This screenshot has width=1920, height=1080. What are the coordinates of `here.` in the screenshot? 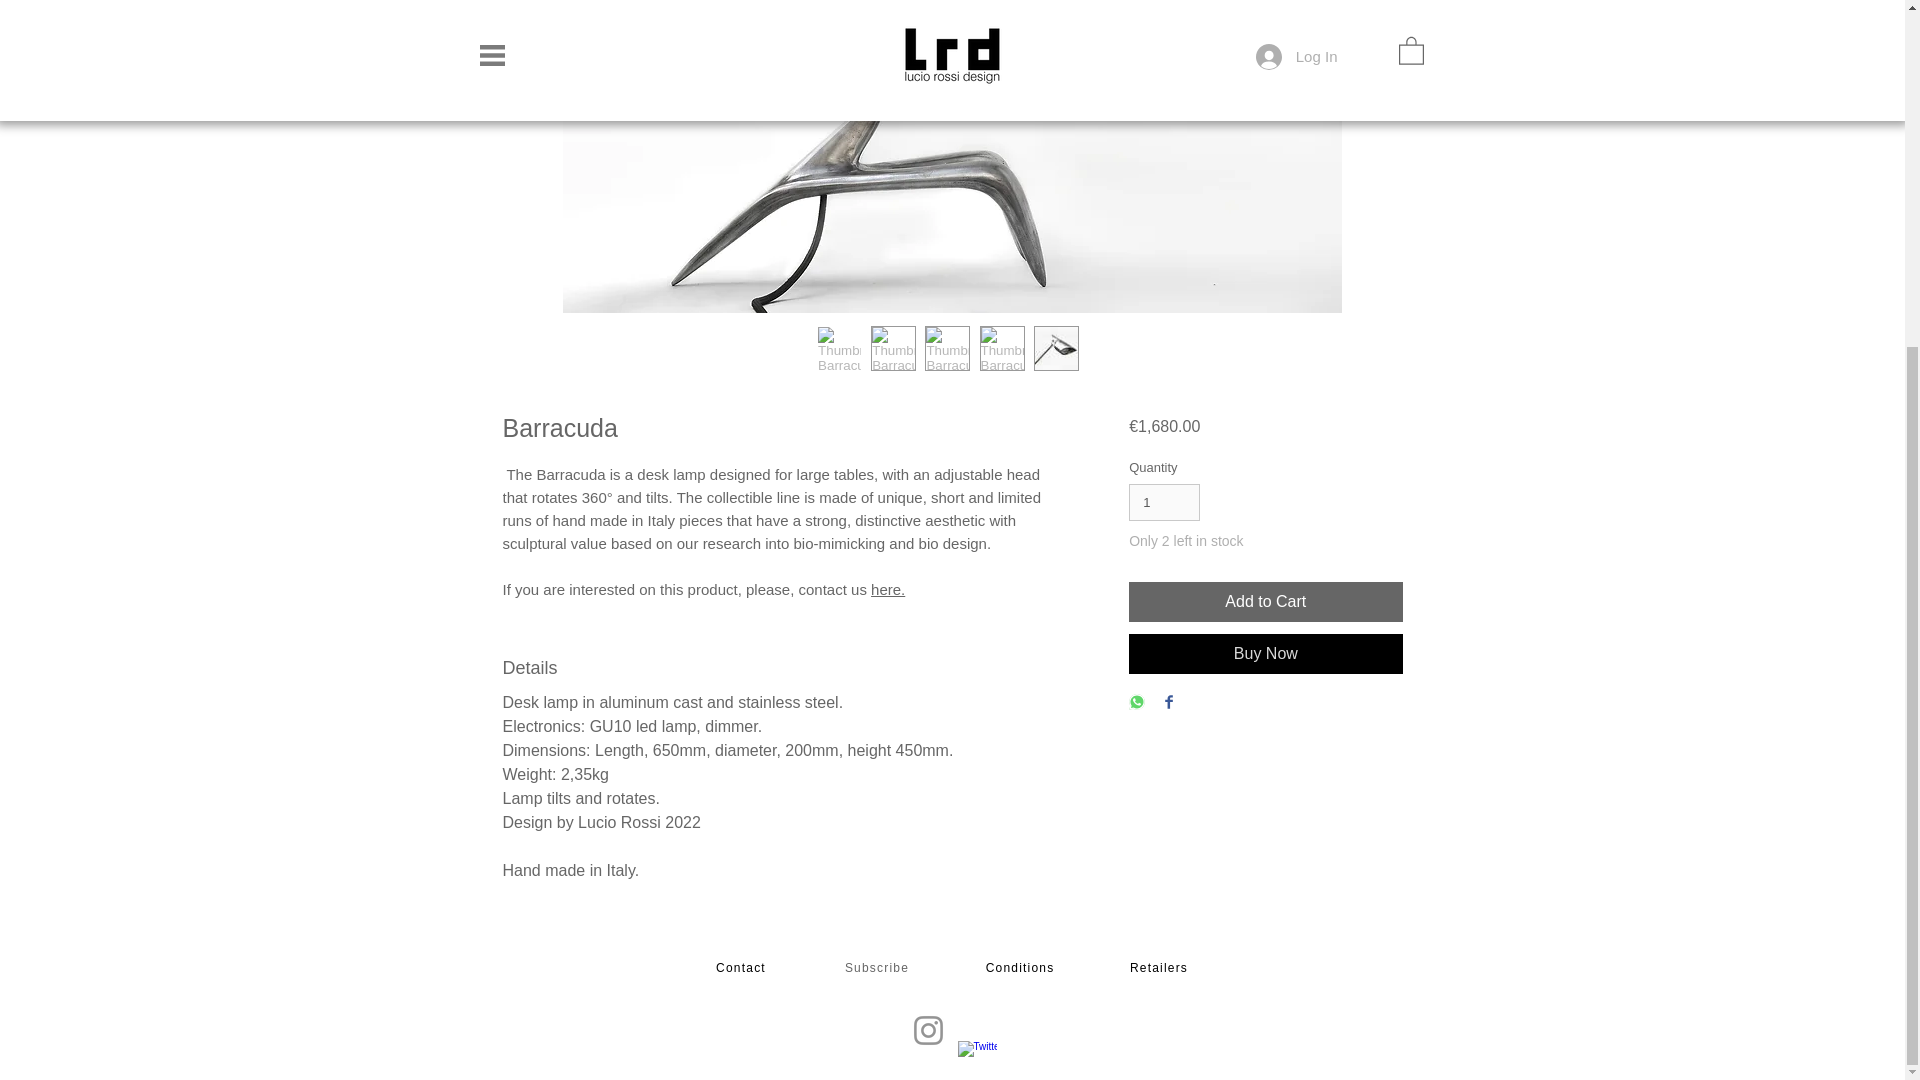 It's located at (888, 590).